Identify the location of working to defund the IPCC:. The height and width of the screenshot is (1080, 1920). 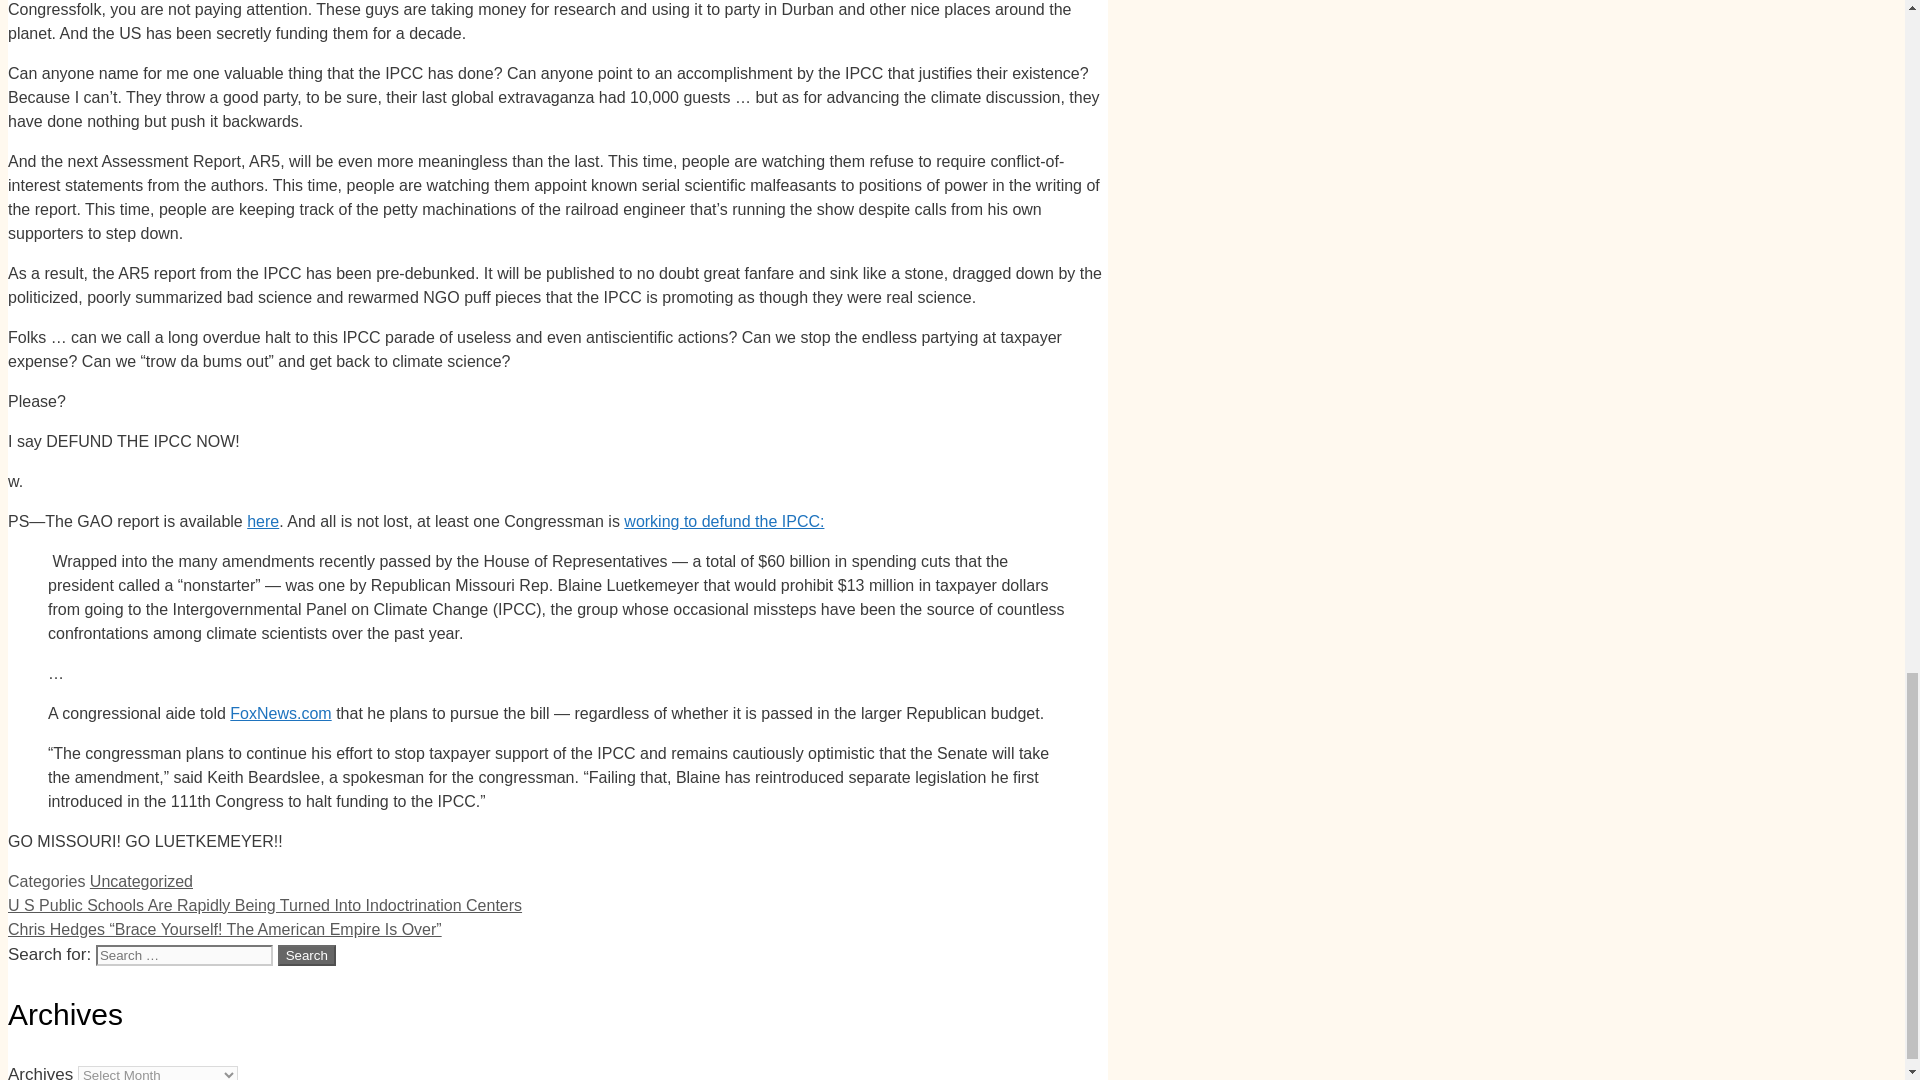
(724, 522).